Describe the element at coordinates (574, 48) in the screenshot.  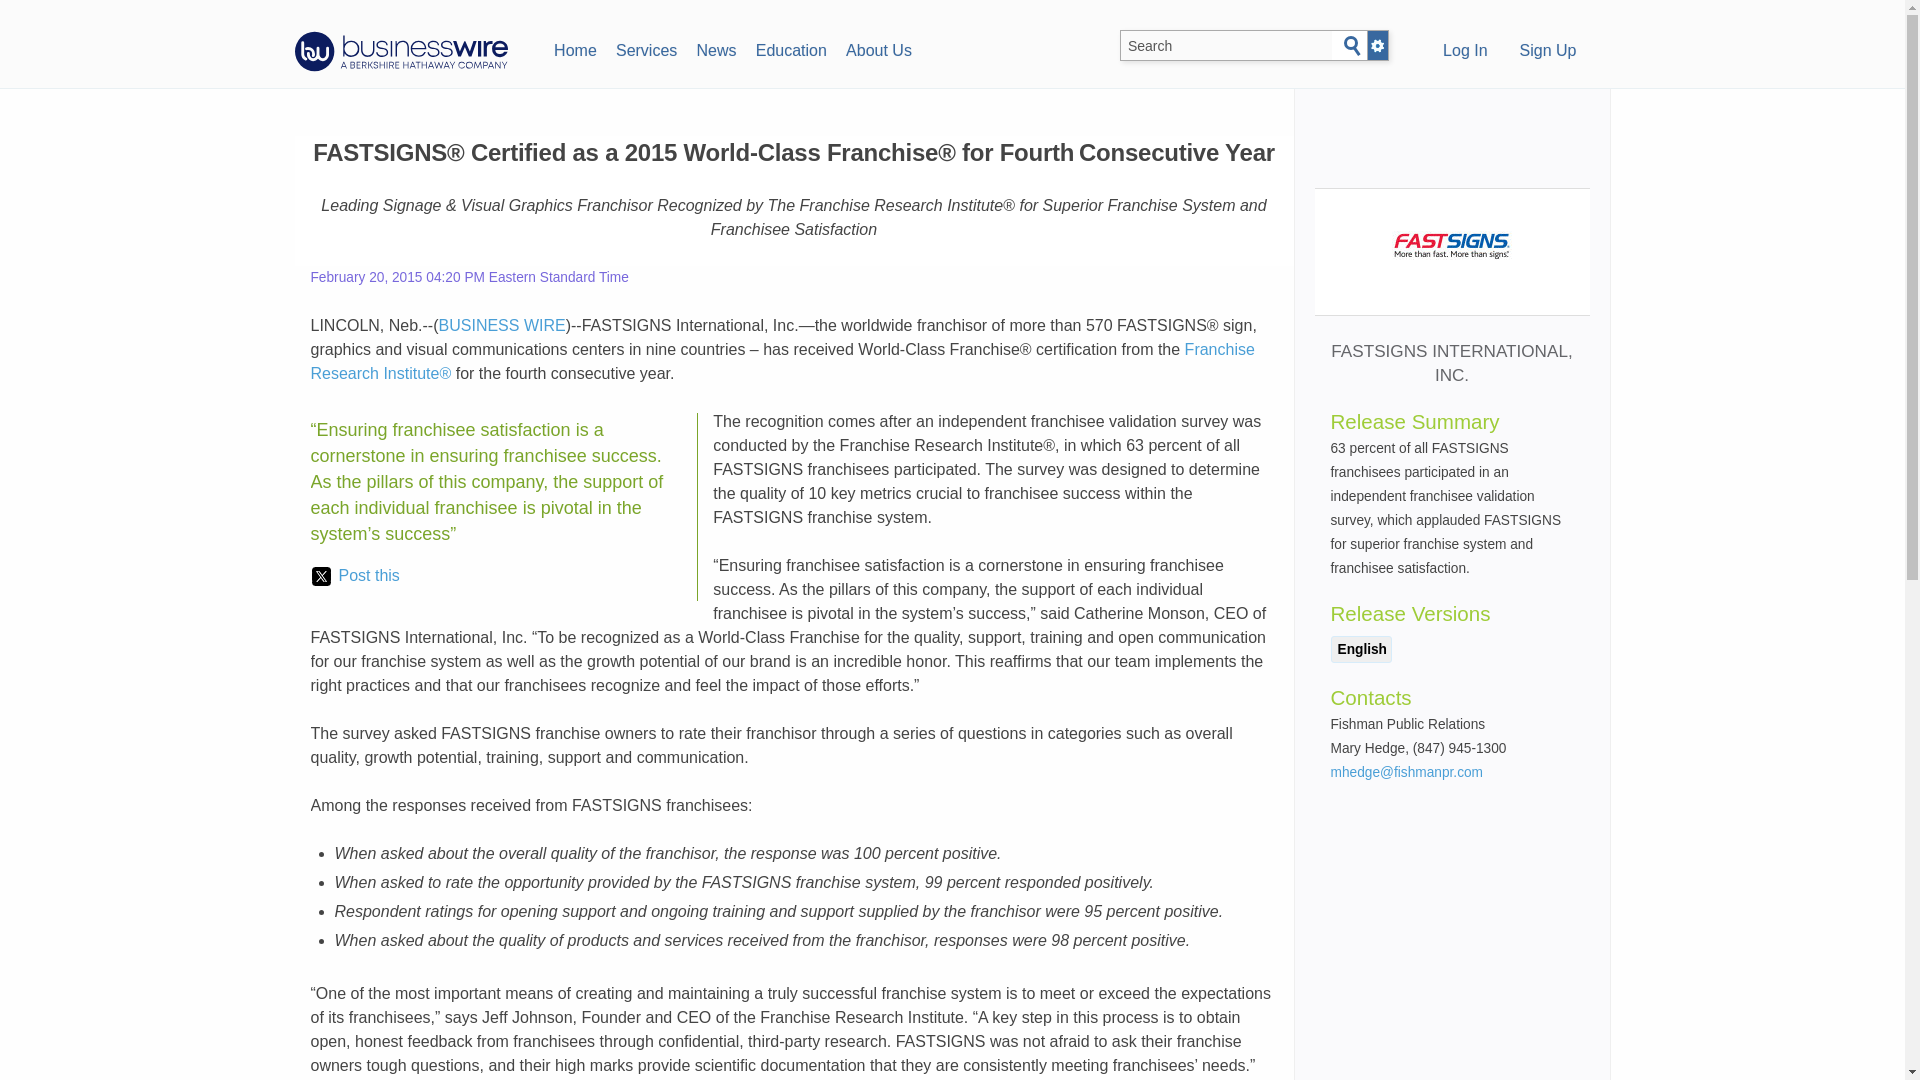
I see `Home` at that location.